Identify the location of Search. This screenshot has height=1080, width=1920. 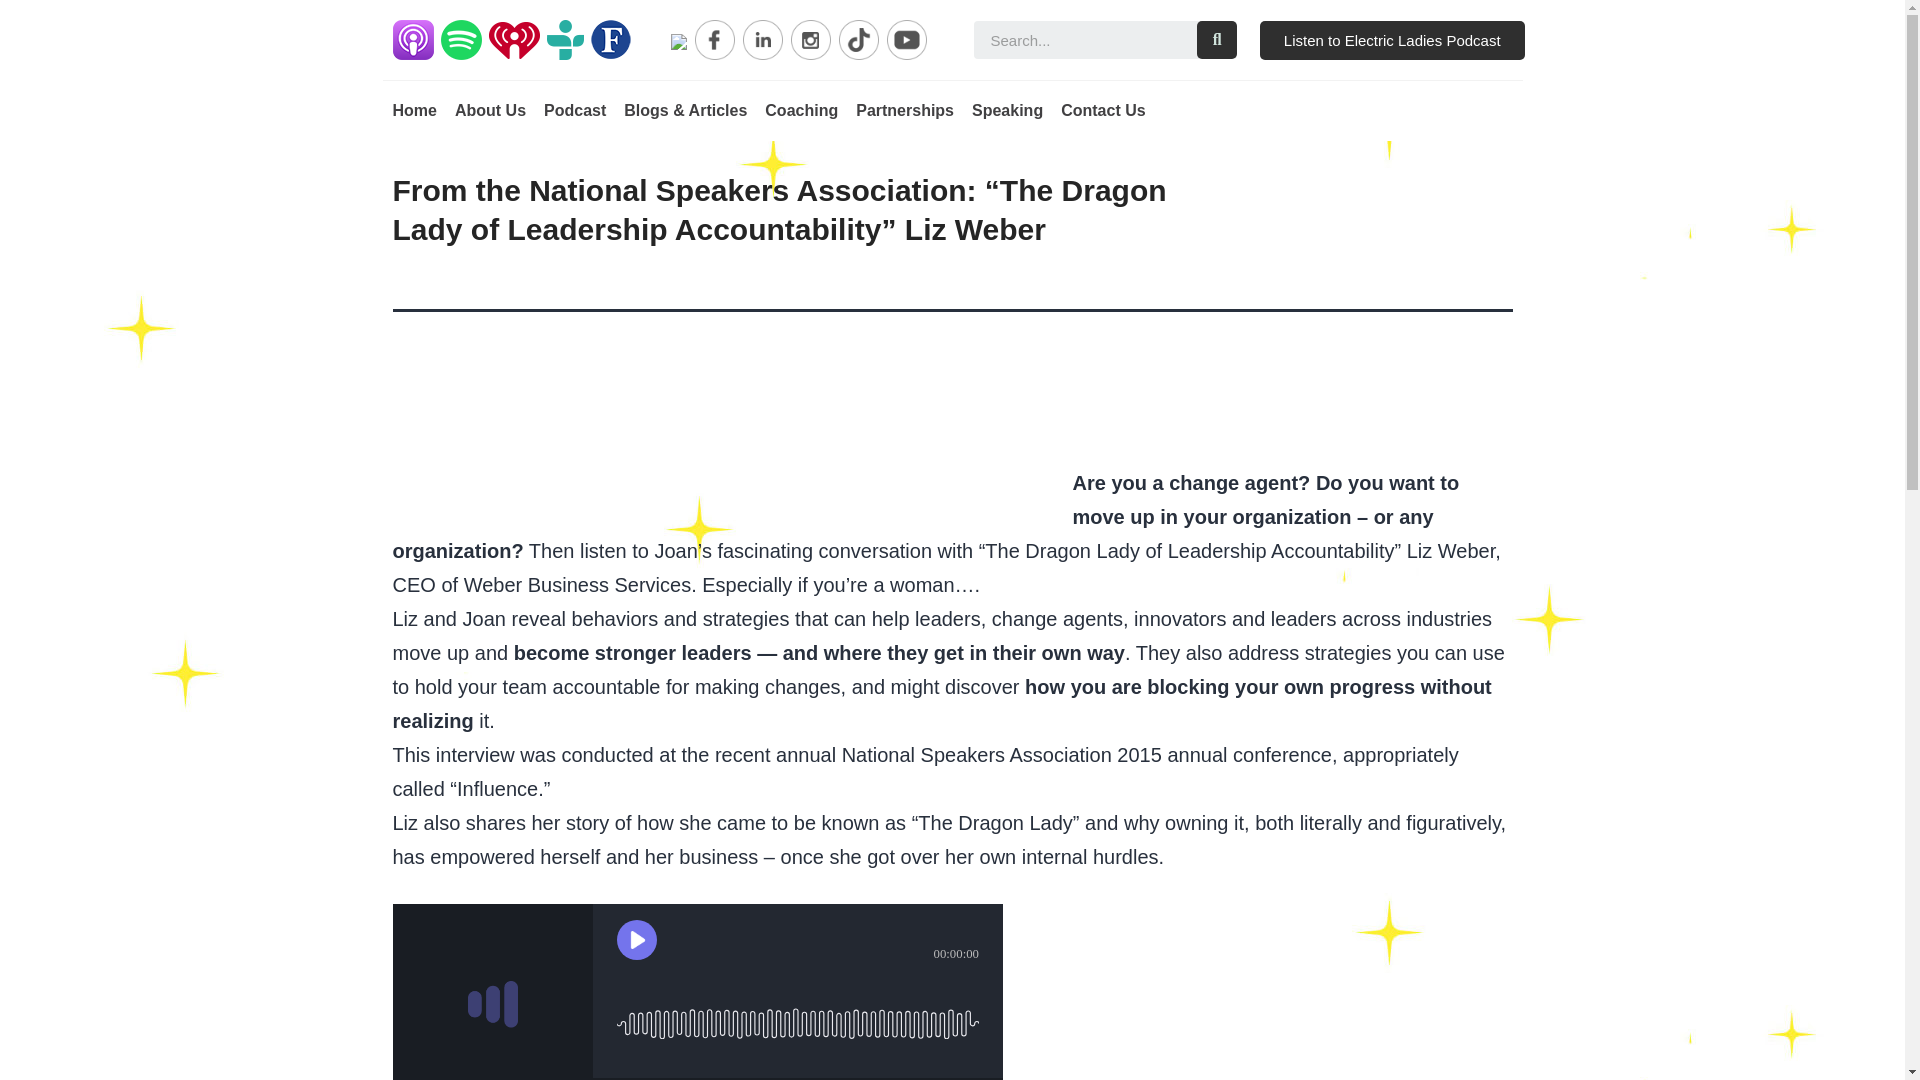
(1216, 40).